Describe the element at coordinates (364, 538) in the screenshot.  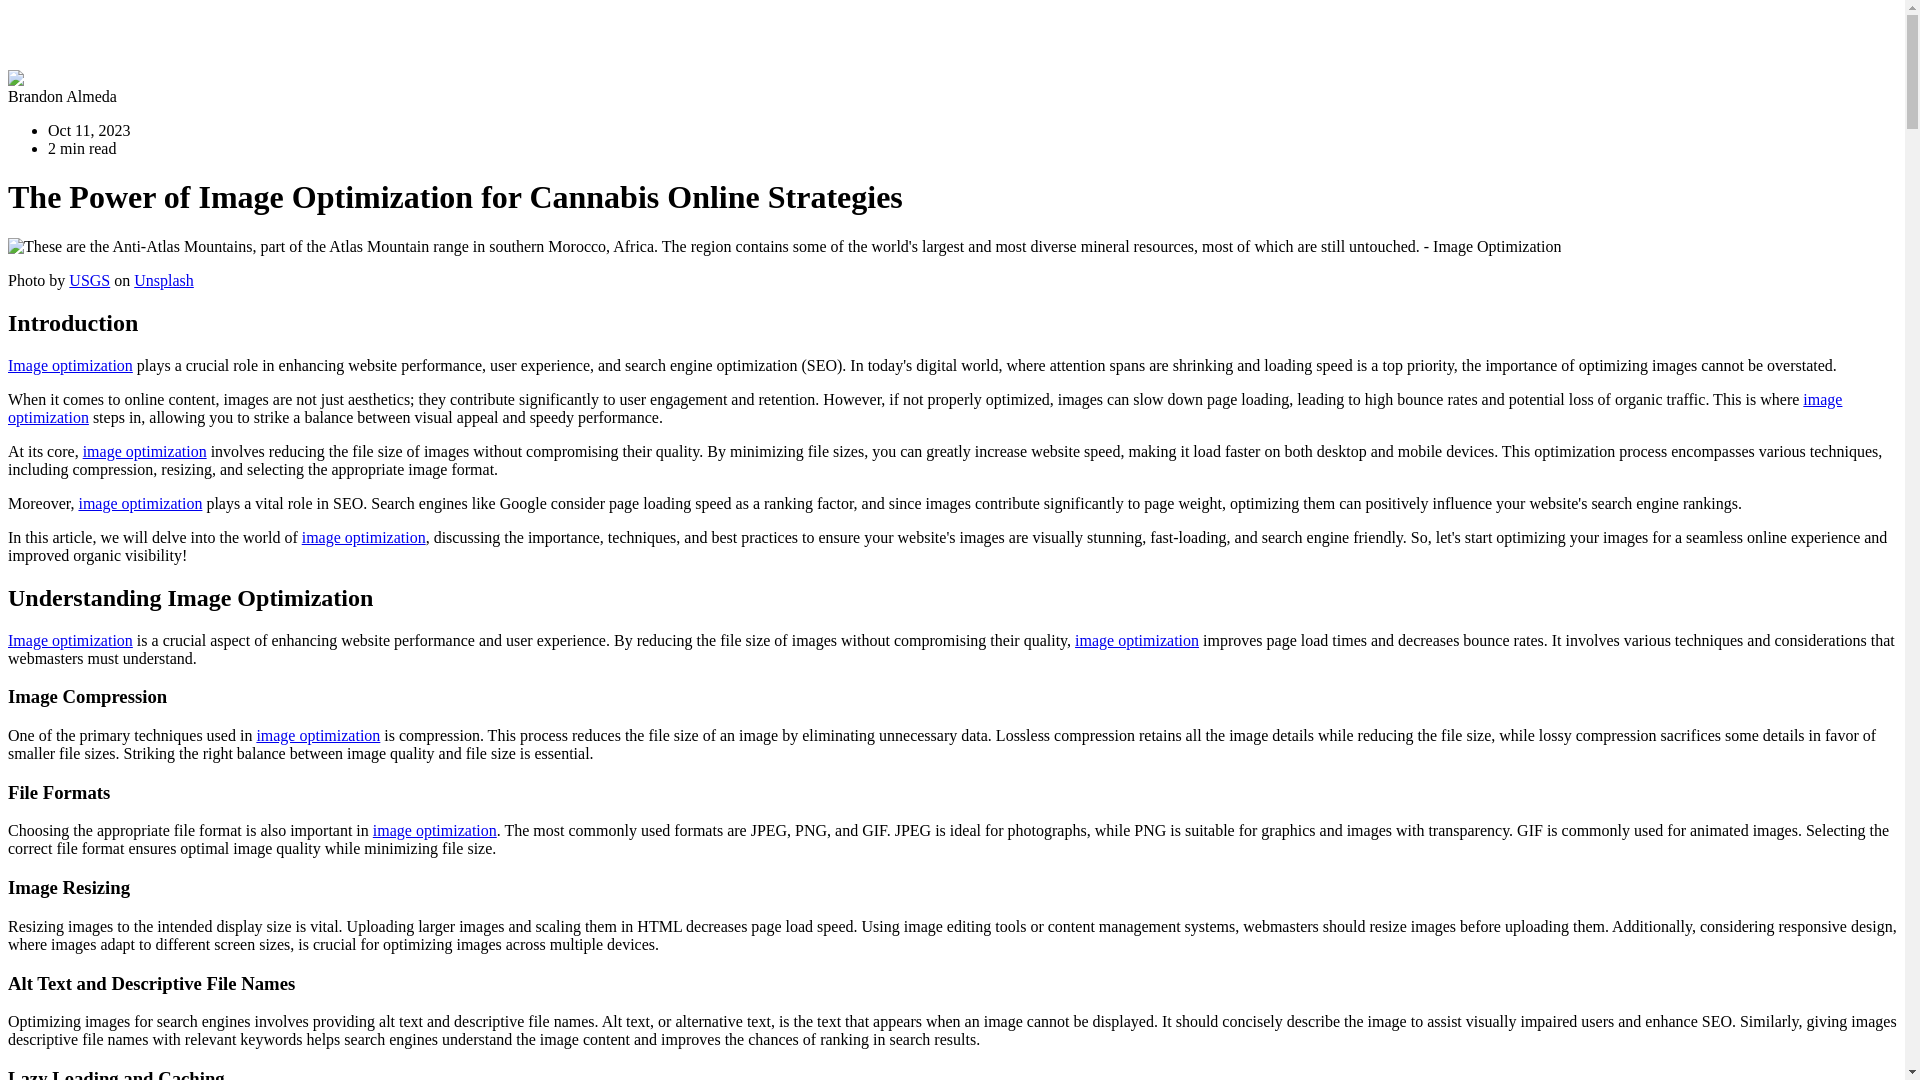
I see `image optimization` at that location.